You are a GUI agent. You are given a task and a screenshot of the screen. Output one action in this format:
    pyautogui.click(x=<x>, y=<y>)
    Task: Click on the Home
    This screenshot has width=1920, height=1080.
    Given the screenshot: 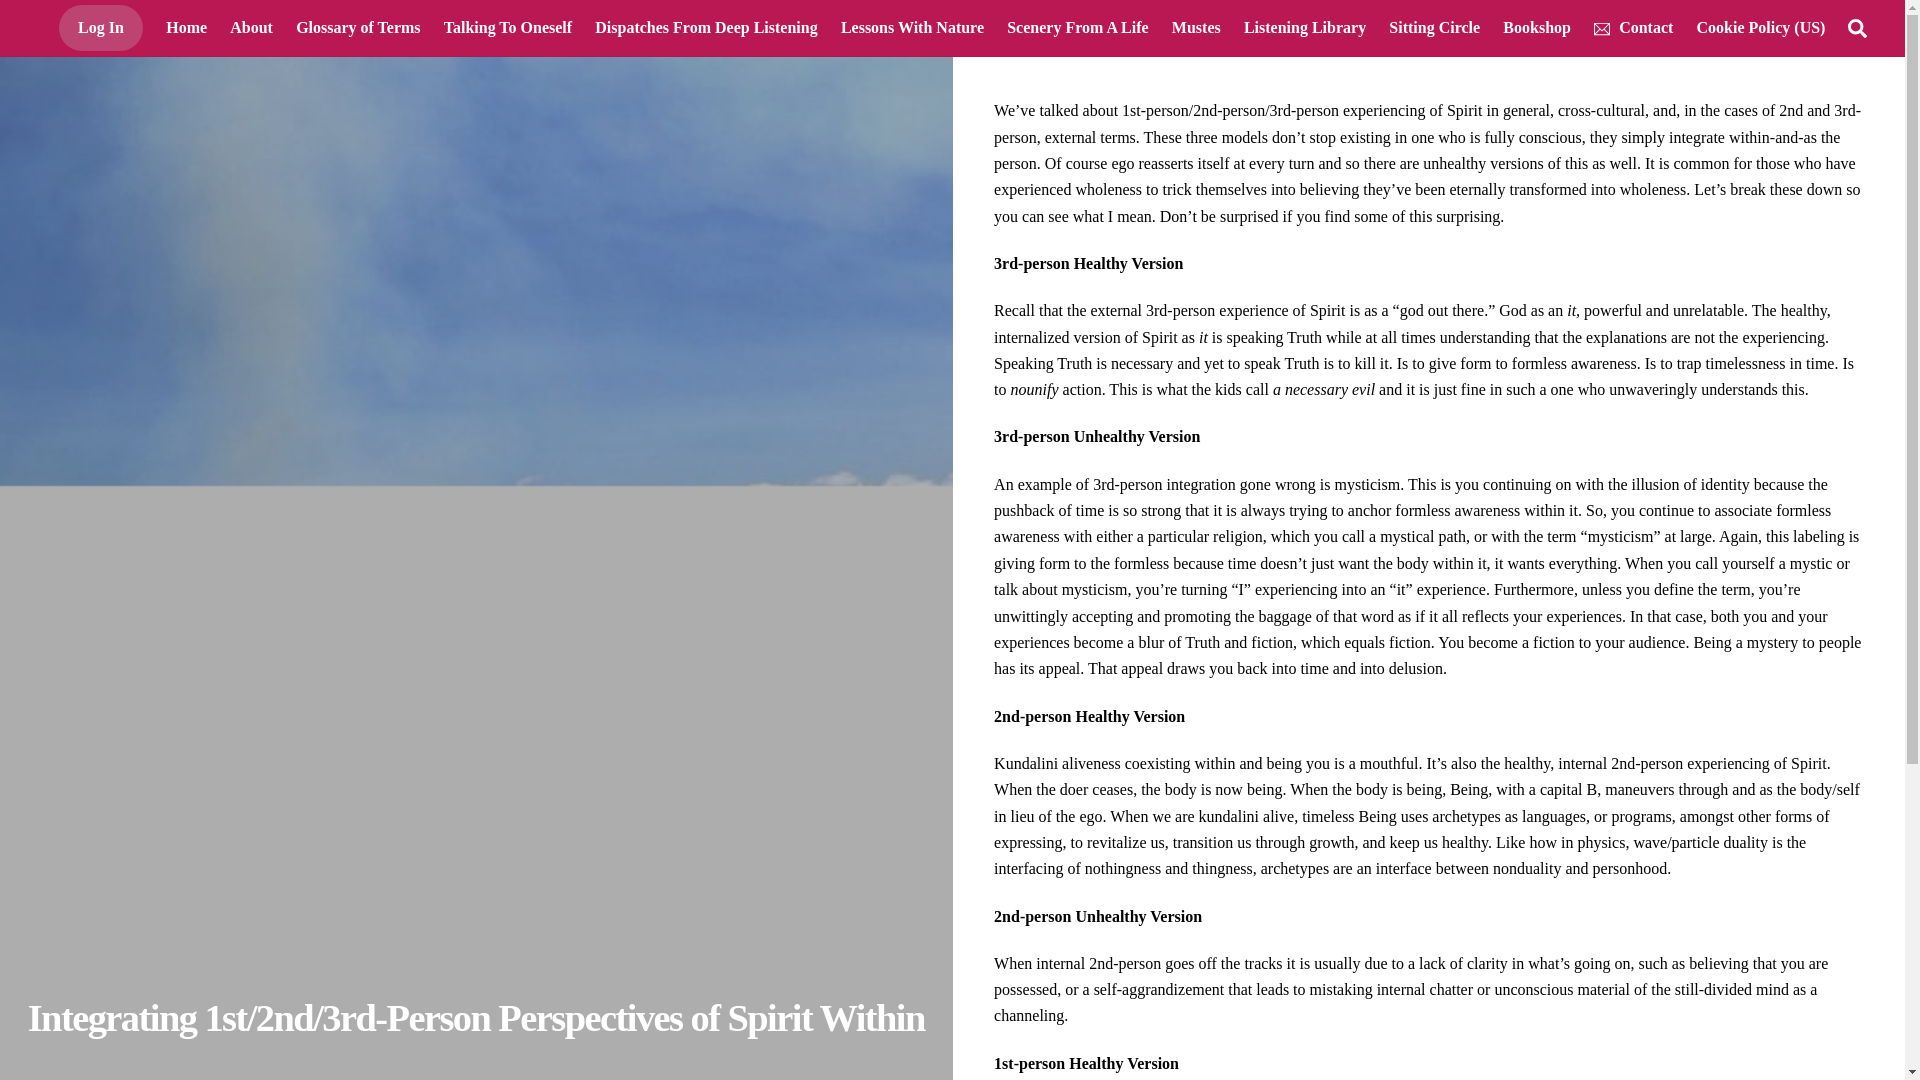 What is the action you would take?
    pyautogui.click(x=186, y=28)
    